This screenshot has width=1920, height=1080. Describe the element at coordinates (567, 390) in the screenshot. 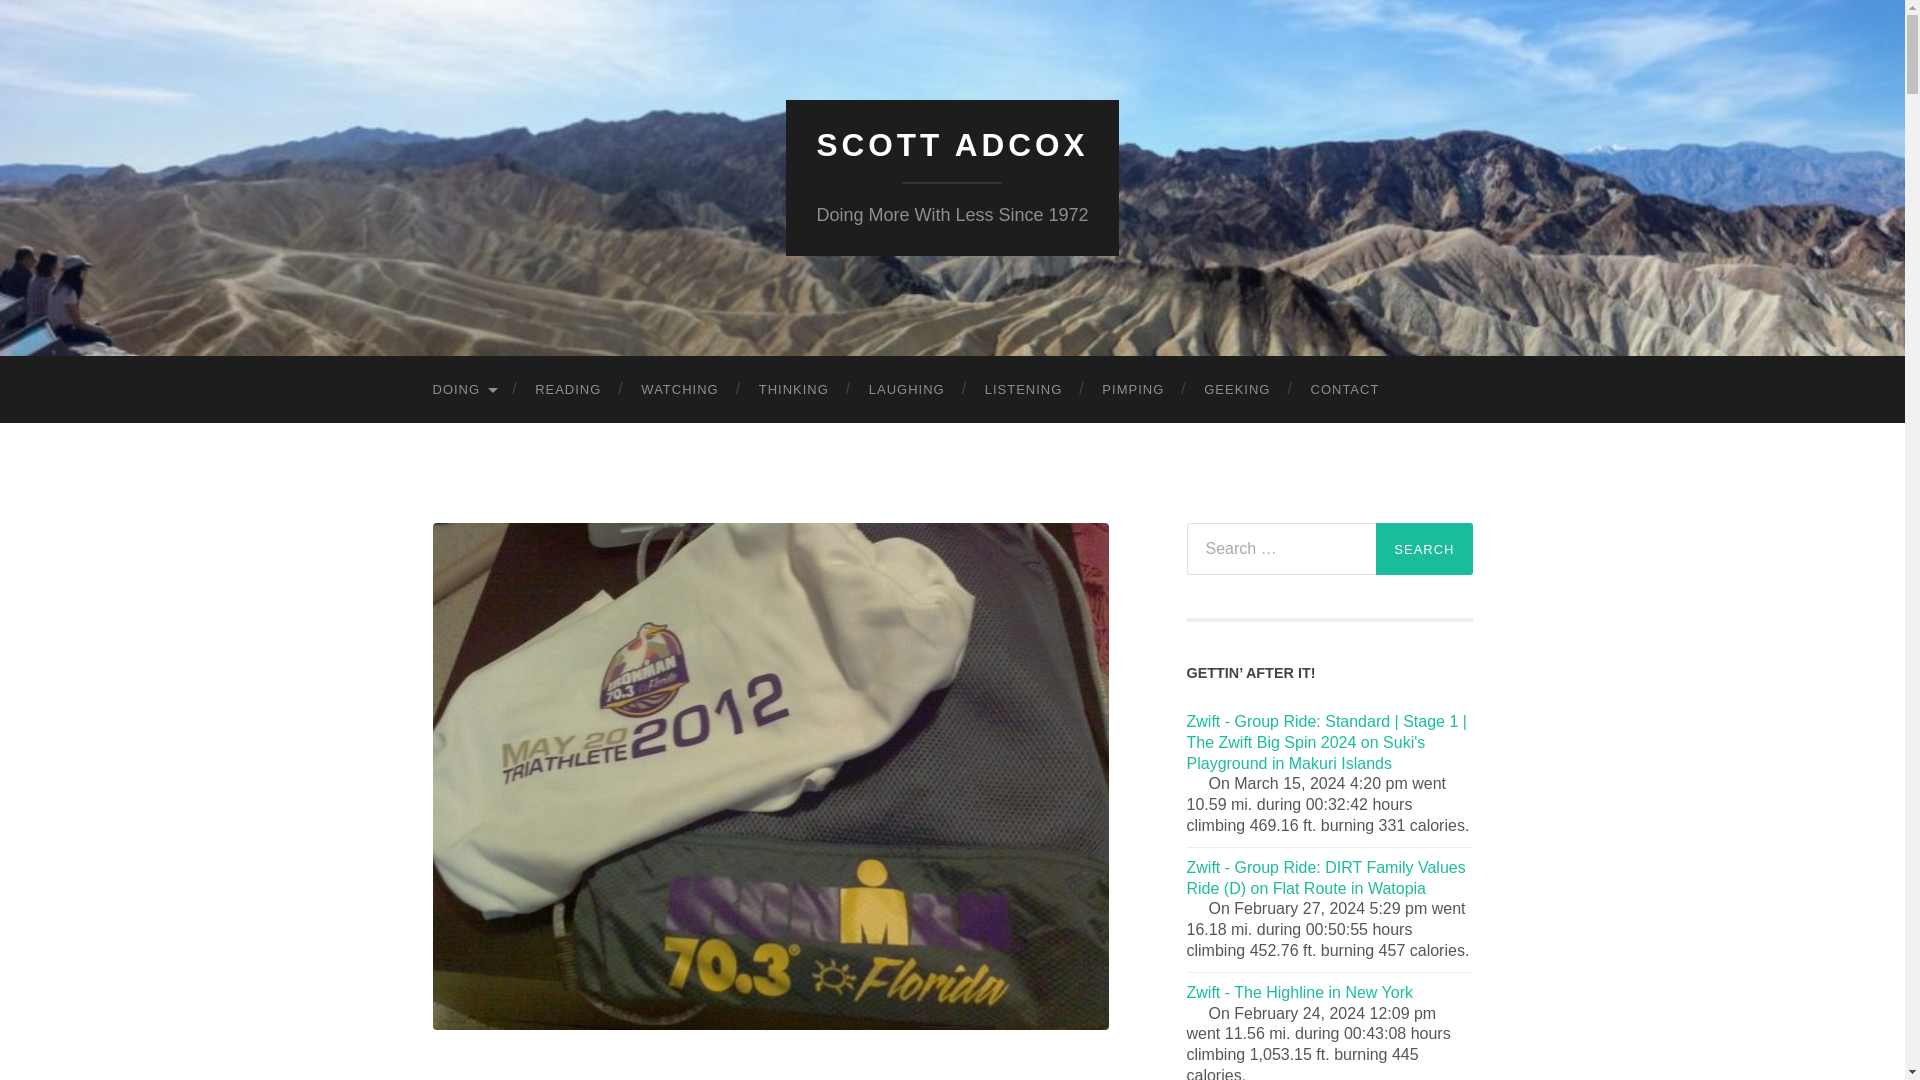

I see `READING` at that location.